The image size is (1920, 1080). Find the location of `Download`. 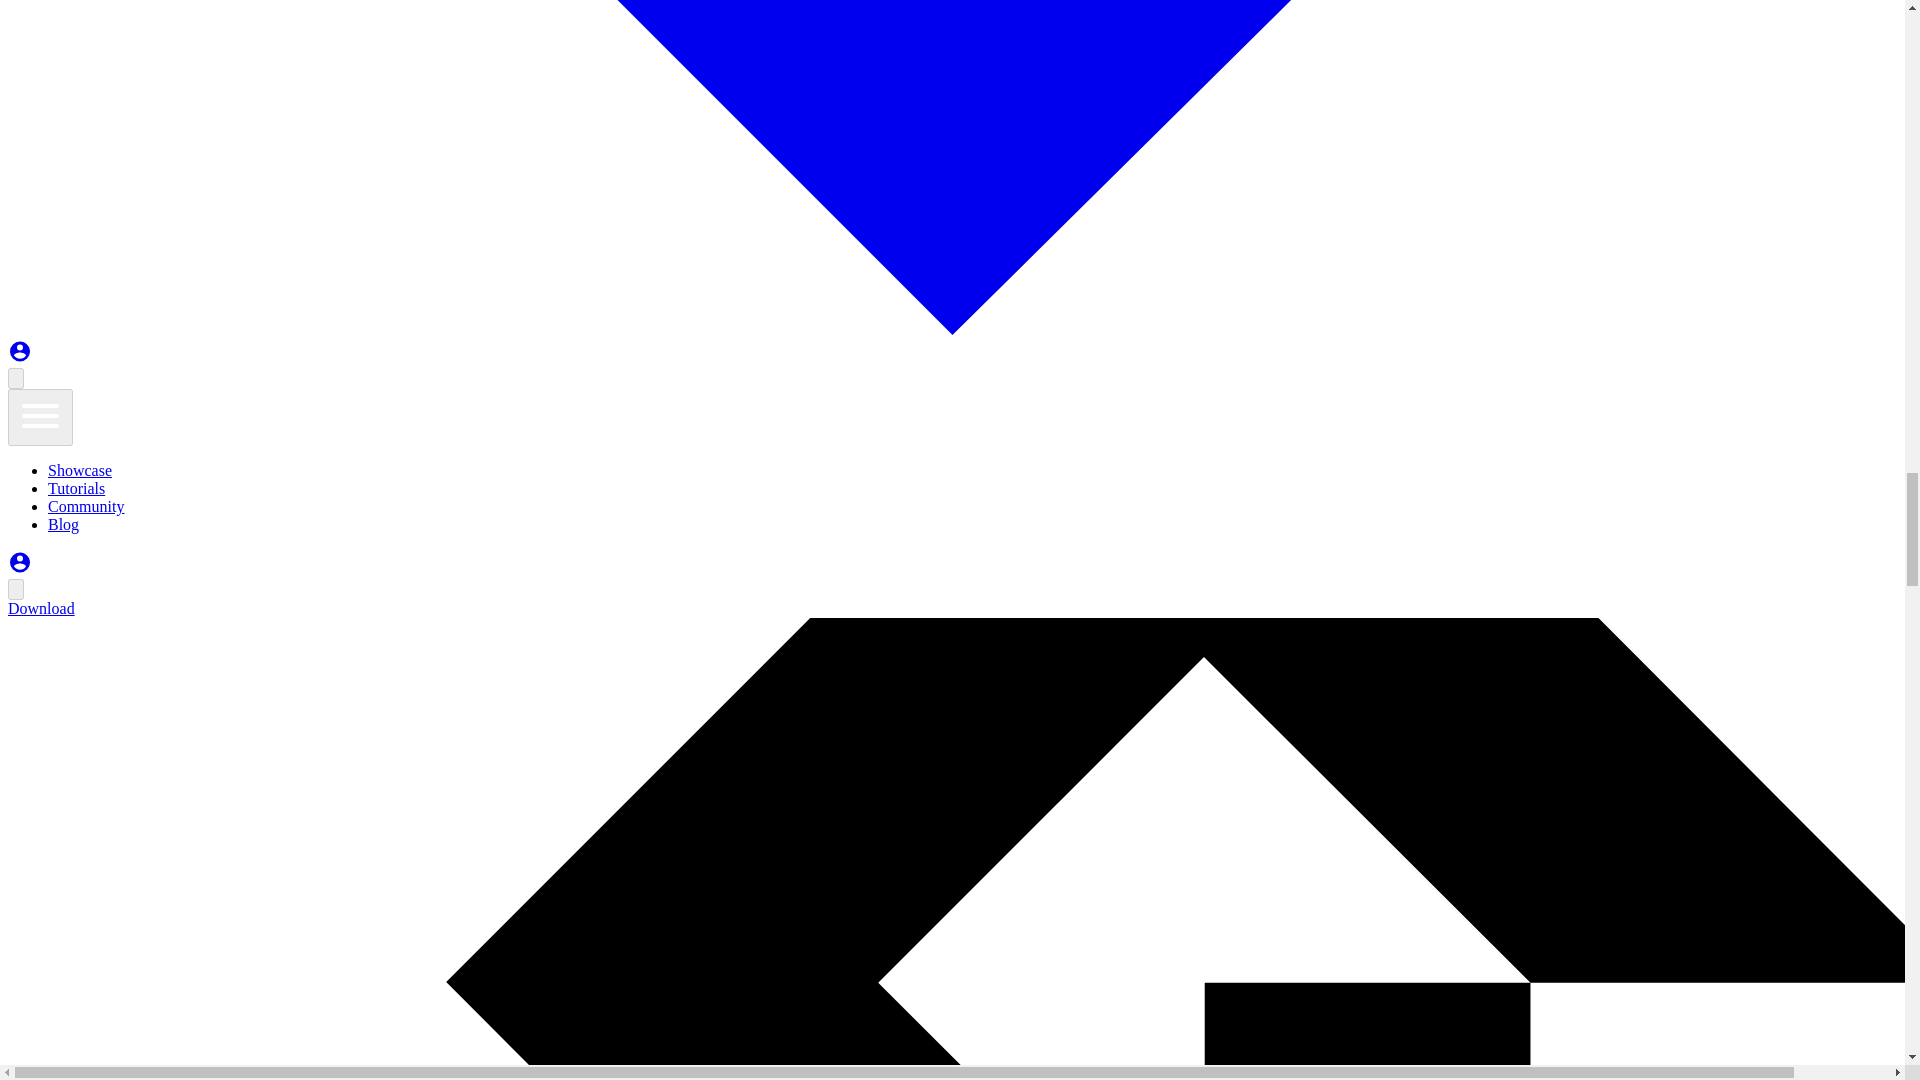

Download is located at coordinates (40, 608).